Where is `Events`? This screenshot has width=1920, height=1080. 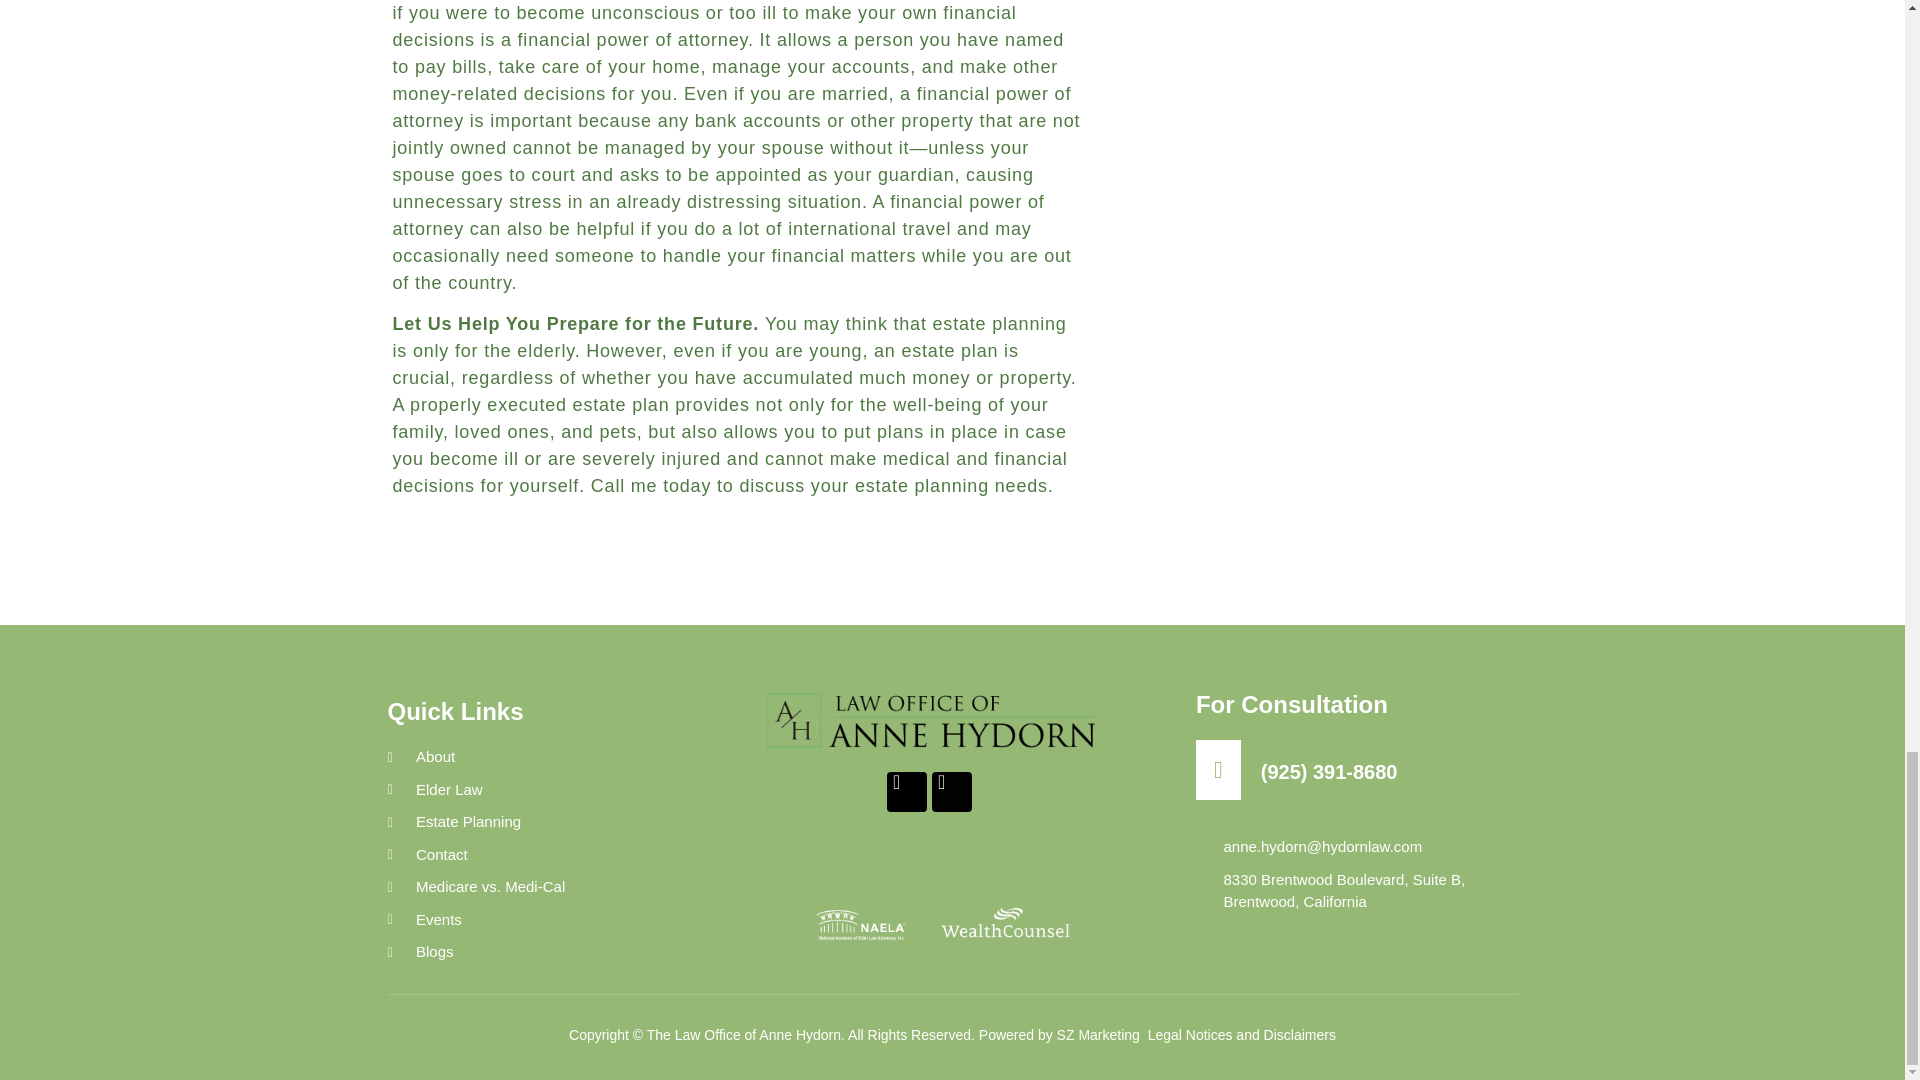 Events is located at coordinates (537, 920).